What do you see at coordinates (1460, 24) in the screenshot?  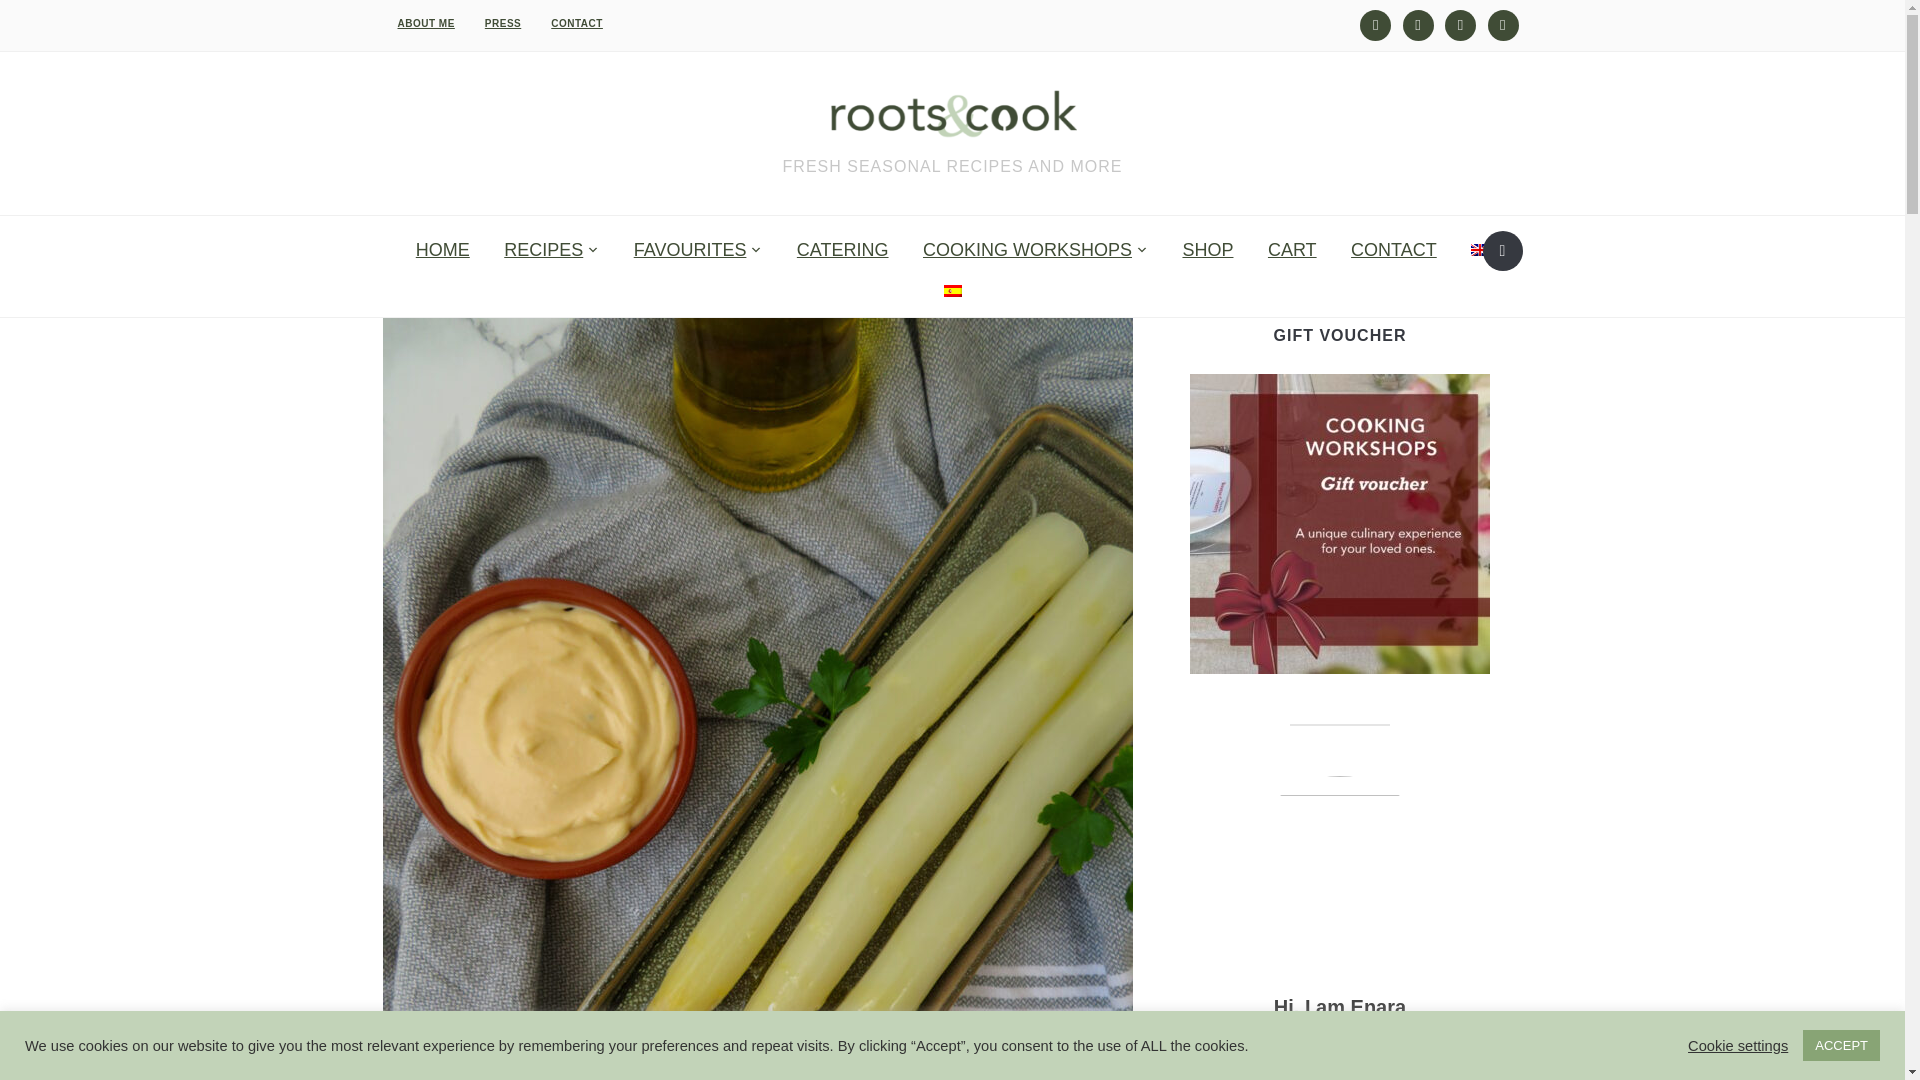 I see `Default Label` at bounding box center [1460, 24].